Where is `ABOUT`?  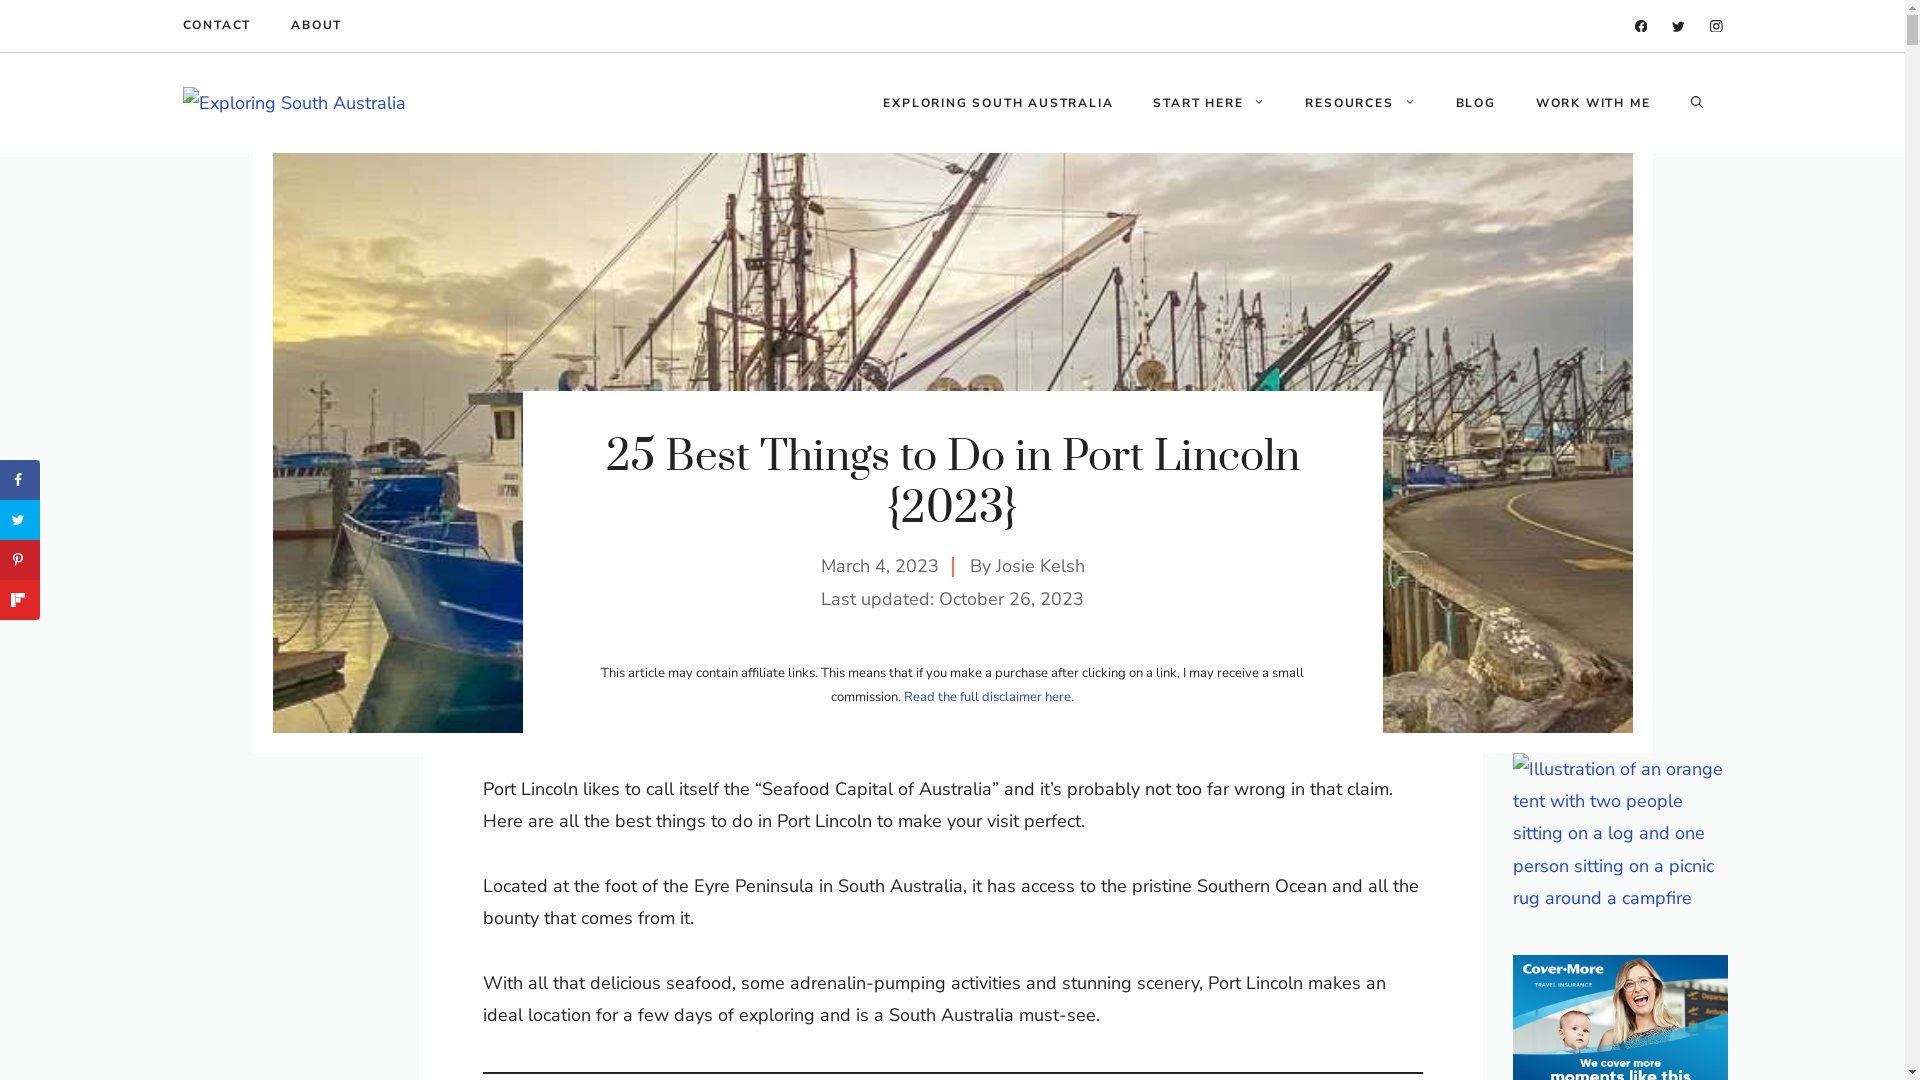 ABOUT is located at coordinates (316, 26).